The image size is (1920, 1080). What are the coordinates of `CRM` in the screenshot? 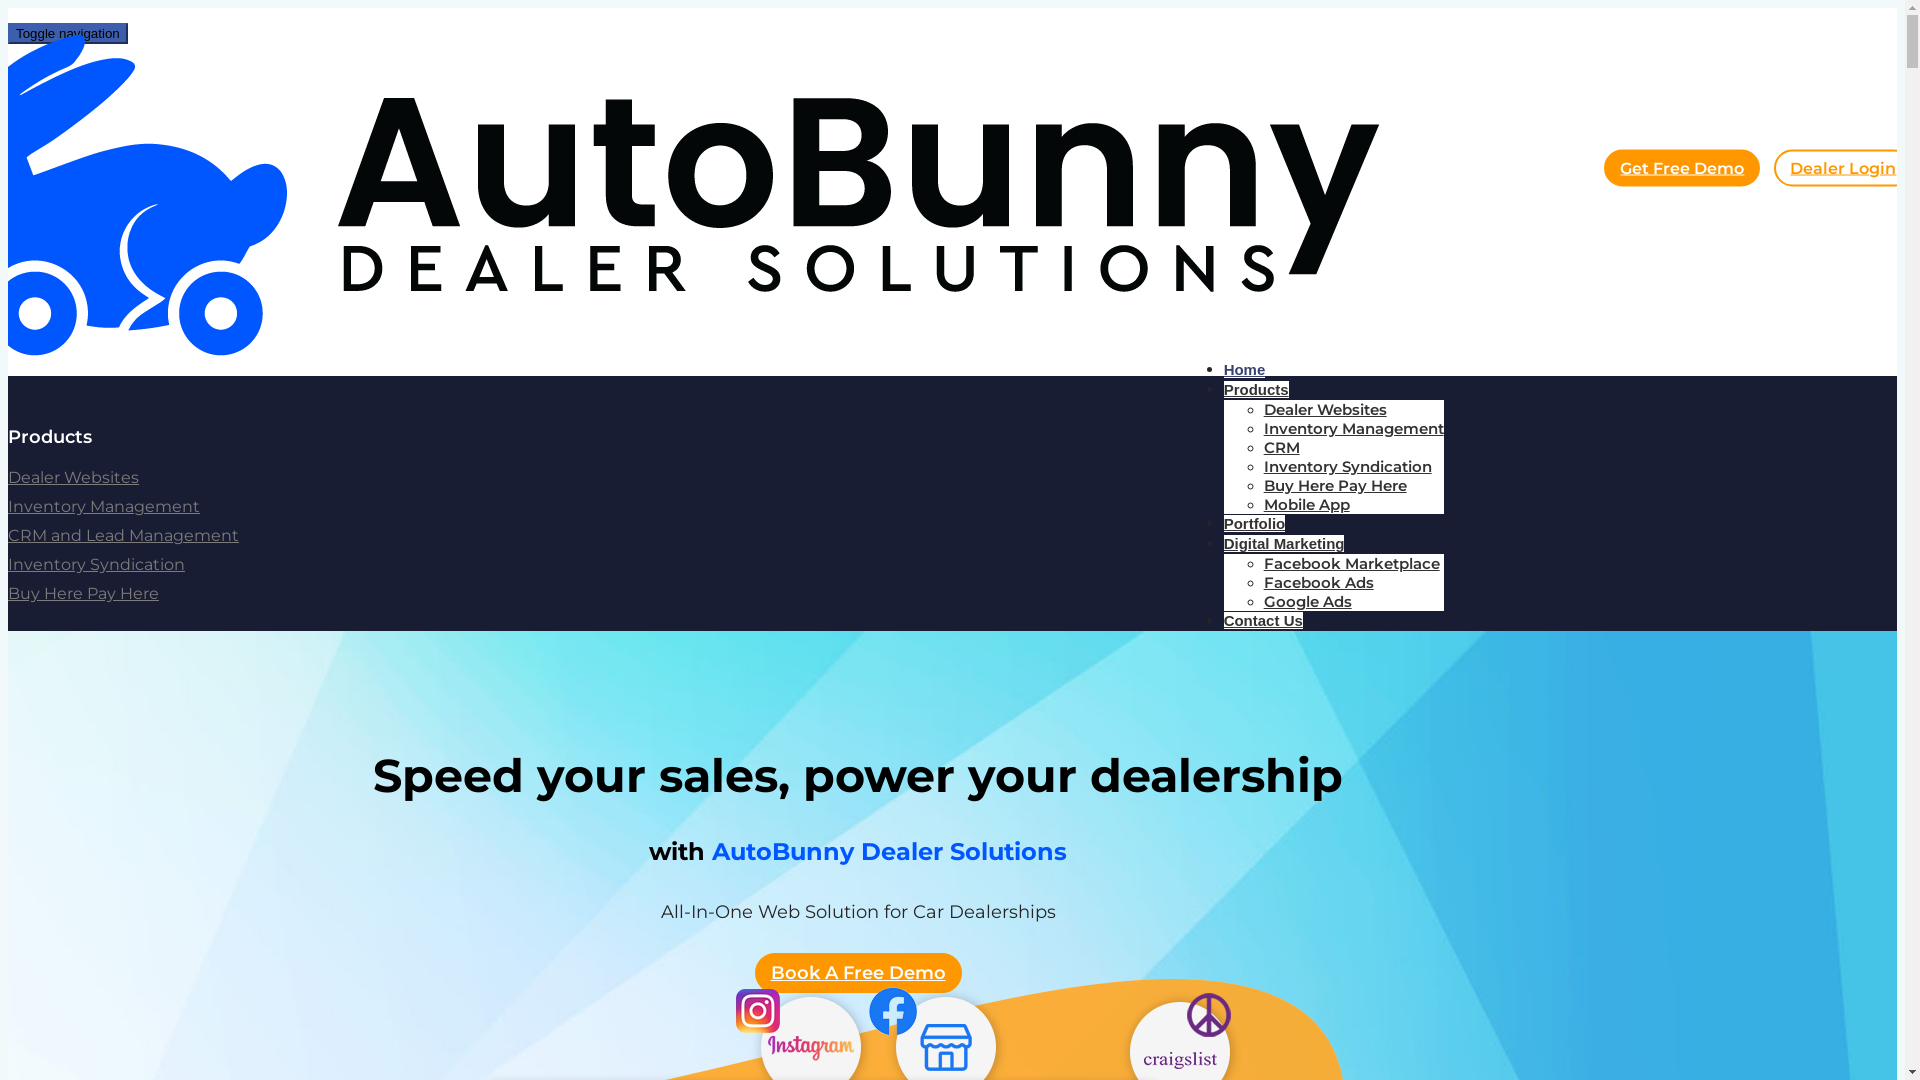 It's located at (1282, 448).